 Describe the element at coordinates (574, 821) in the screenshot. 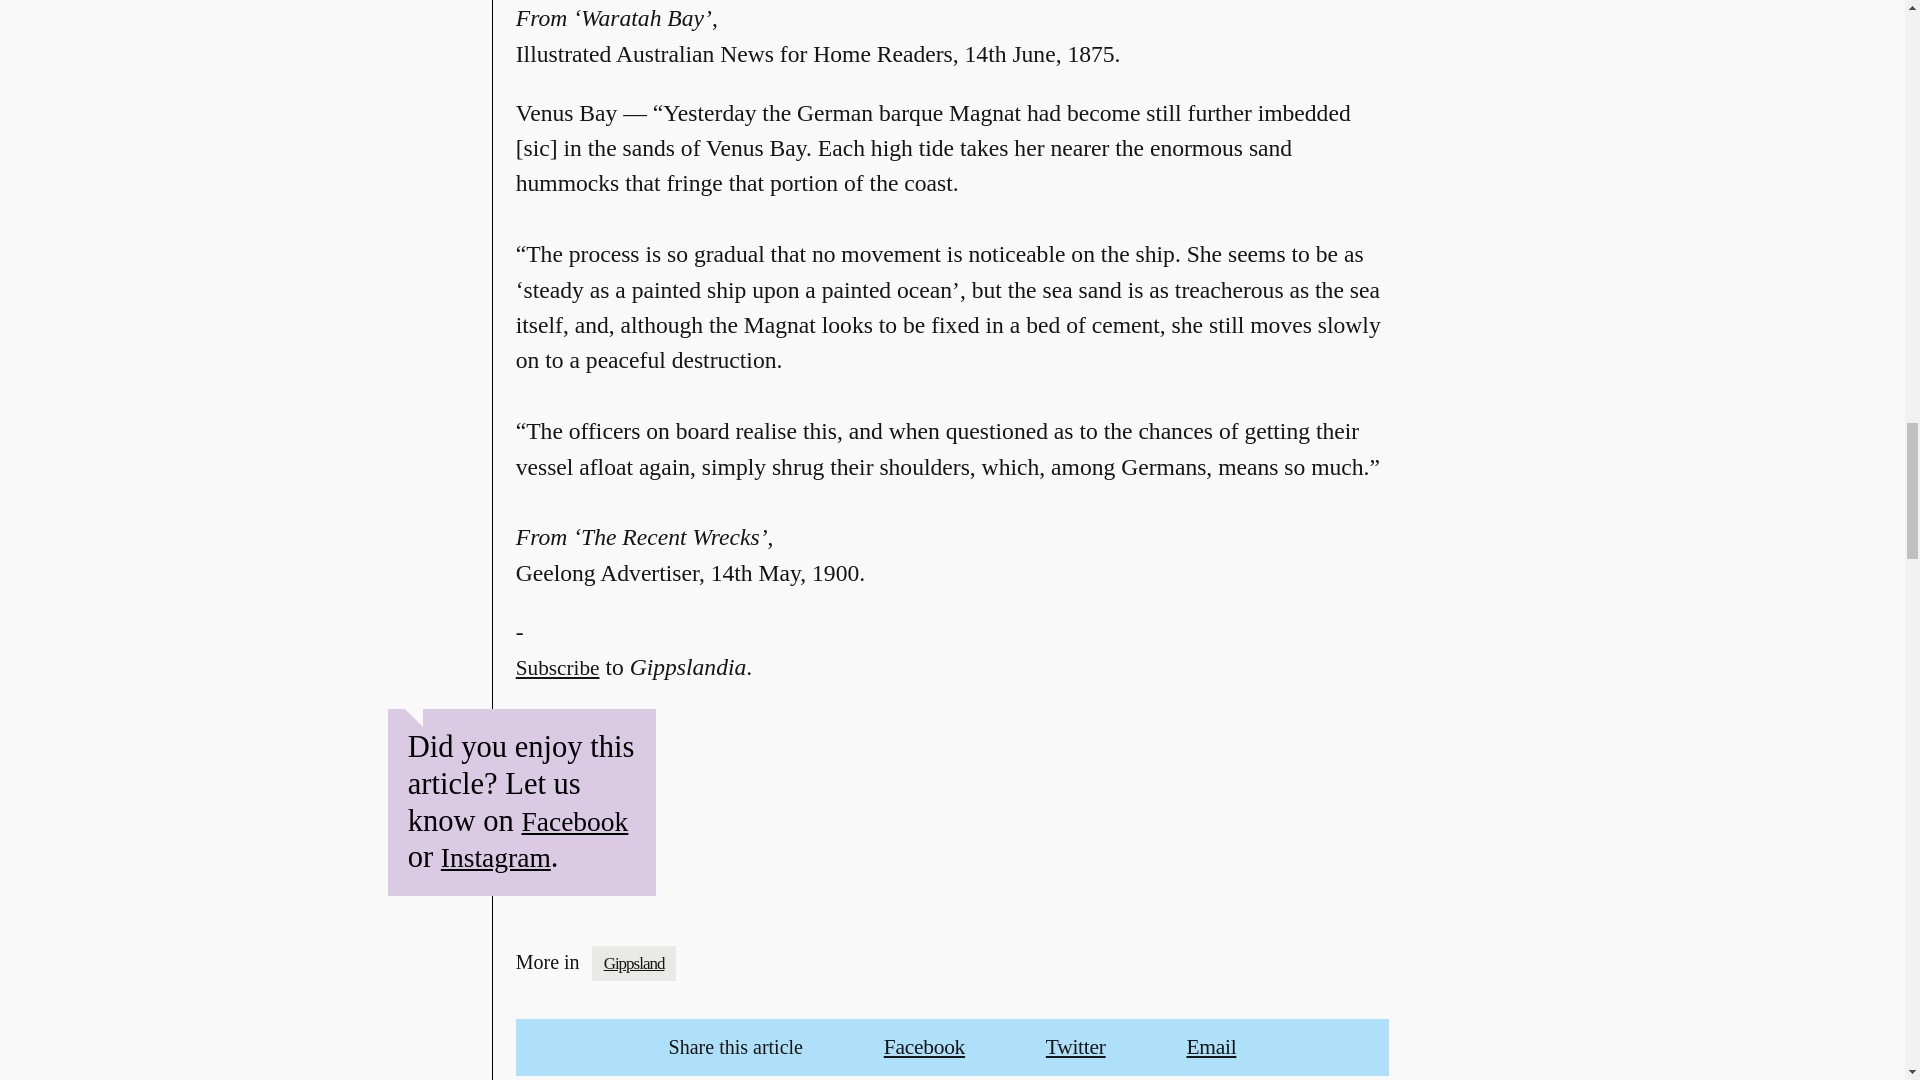

I see `Facebook` at that location.